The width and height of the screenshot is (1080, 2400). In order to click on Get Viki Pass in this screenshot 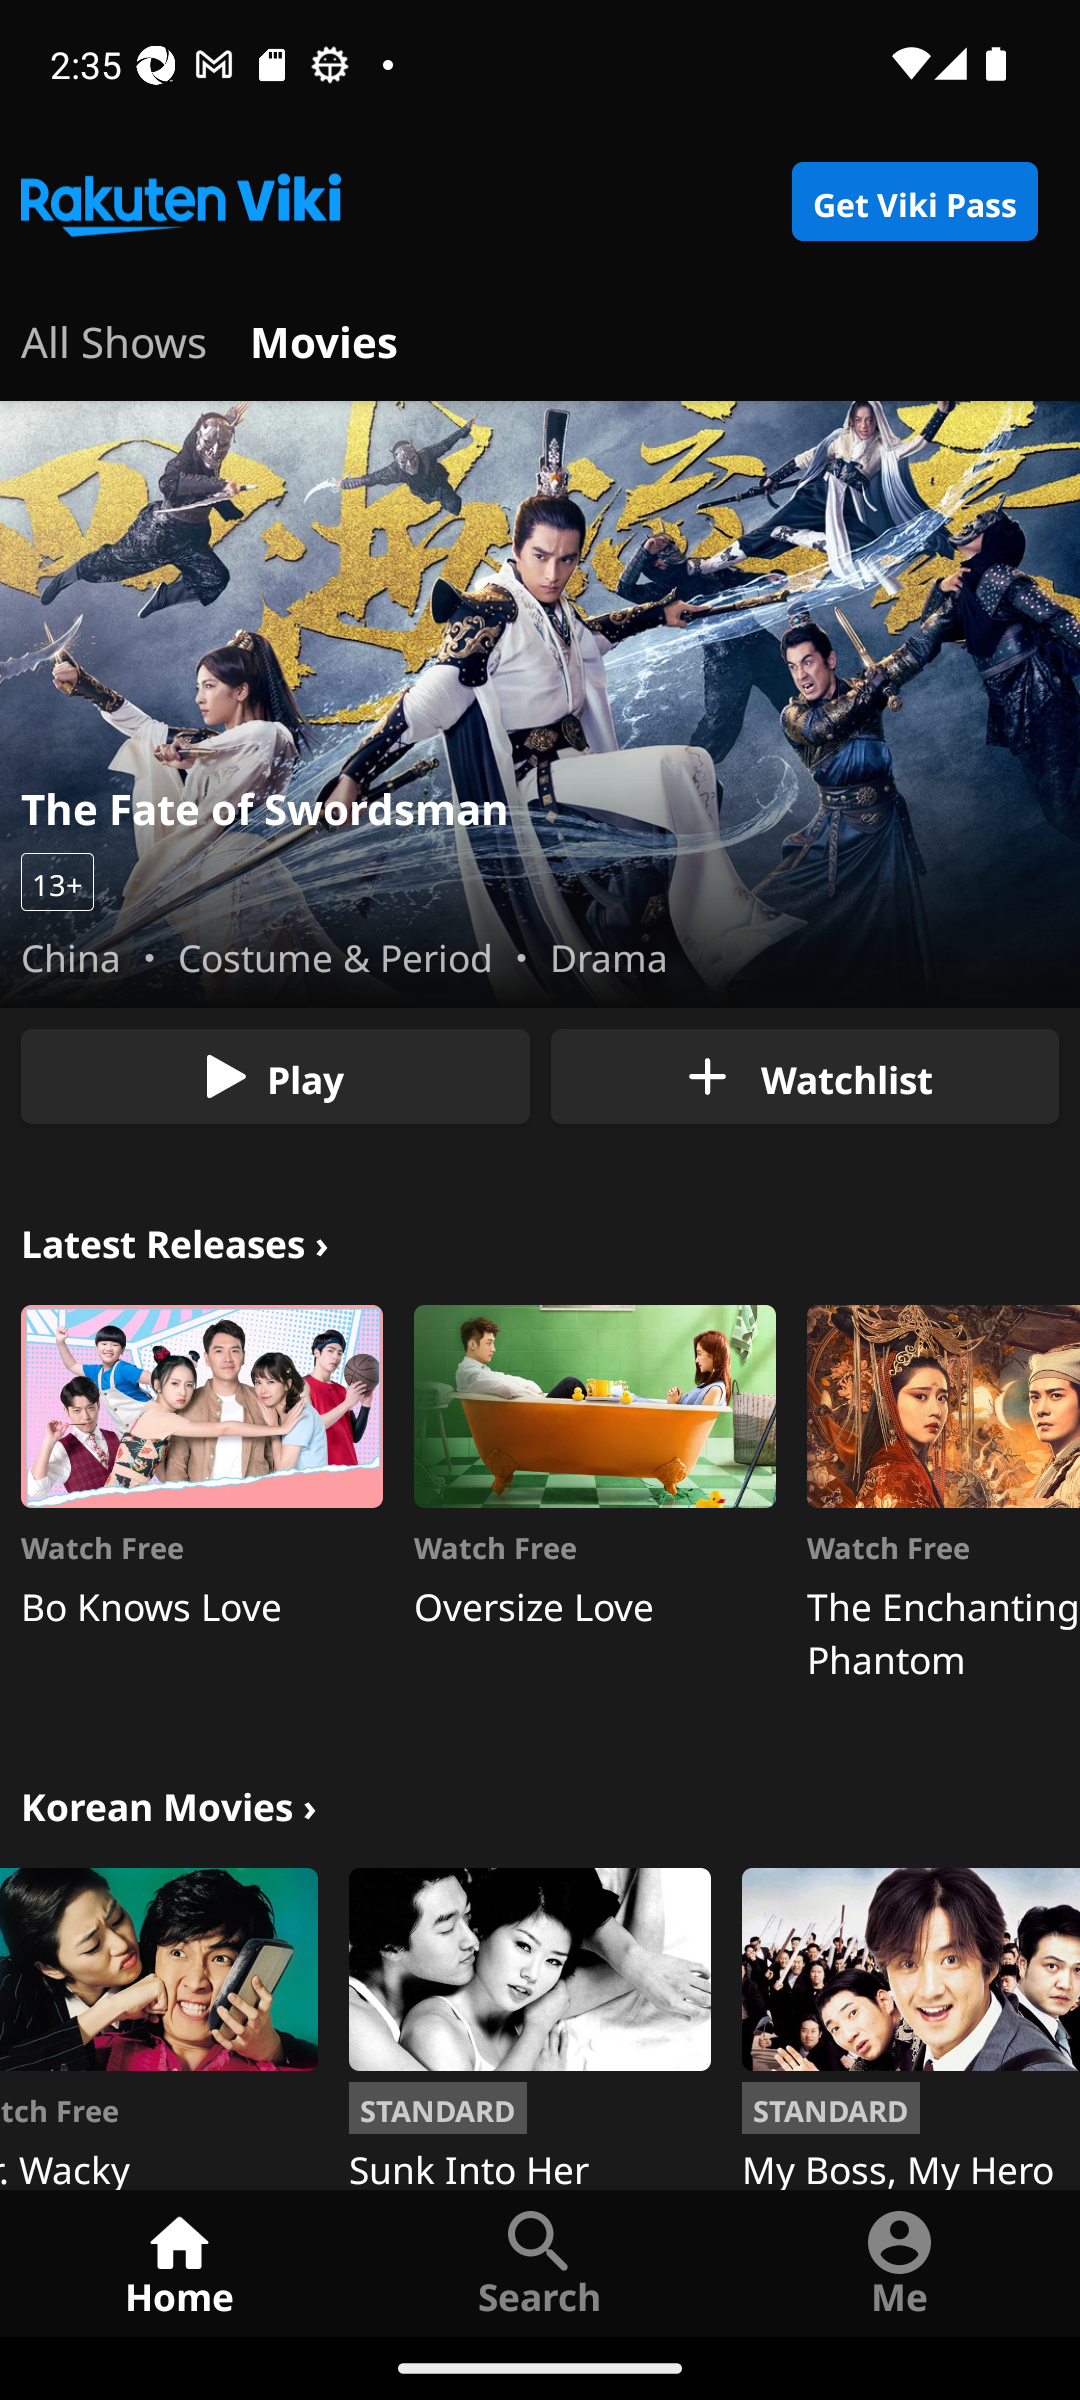, I will do `click(914, 202)`.